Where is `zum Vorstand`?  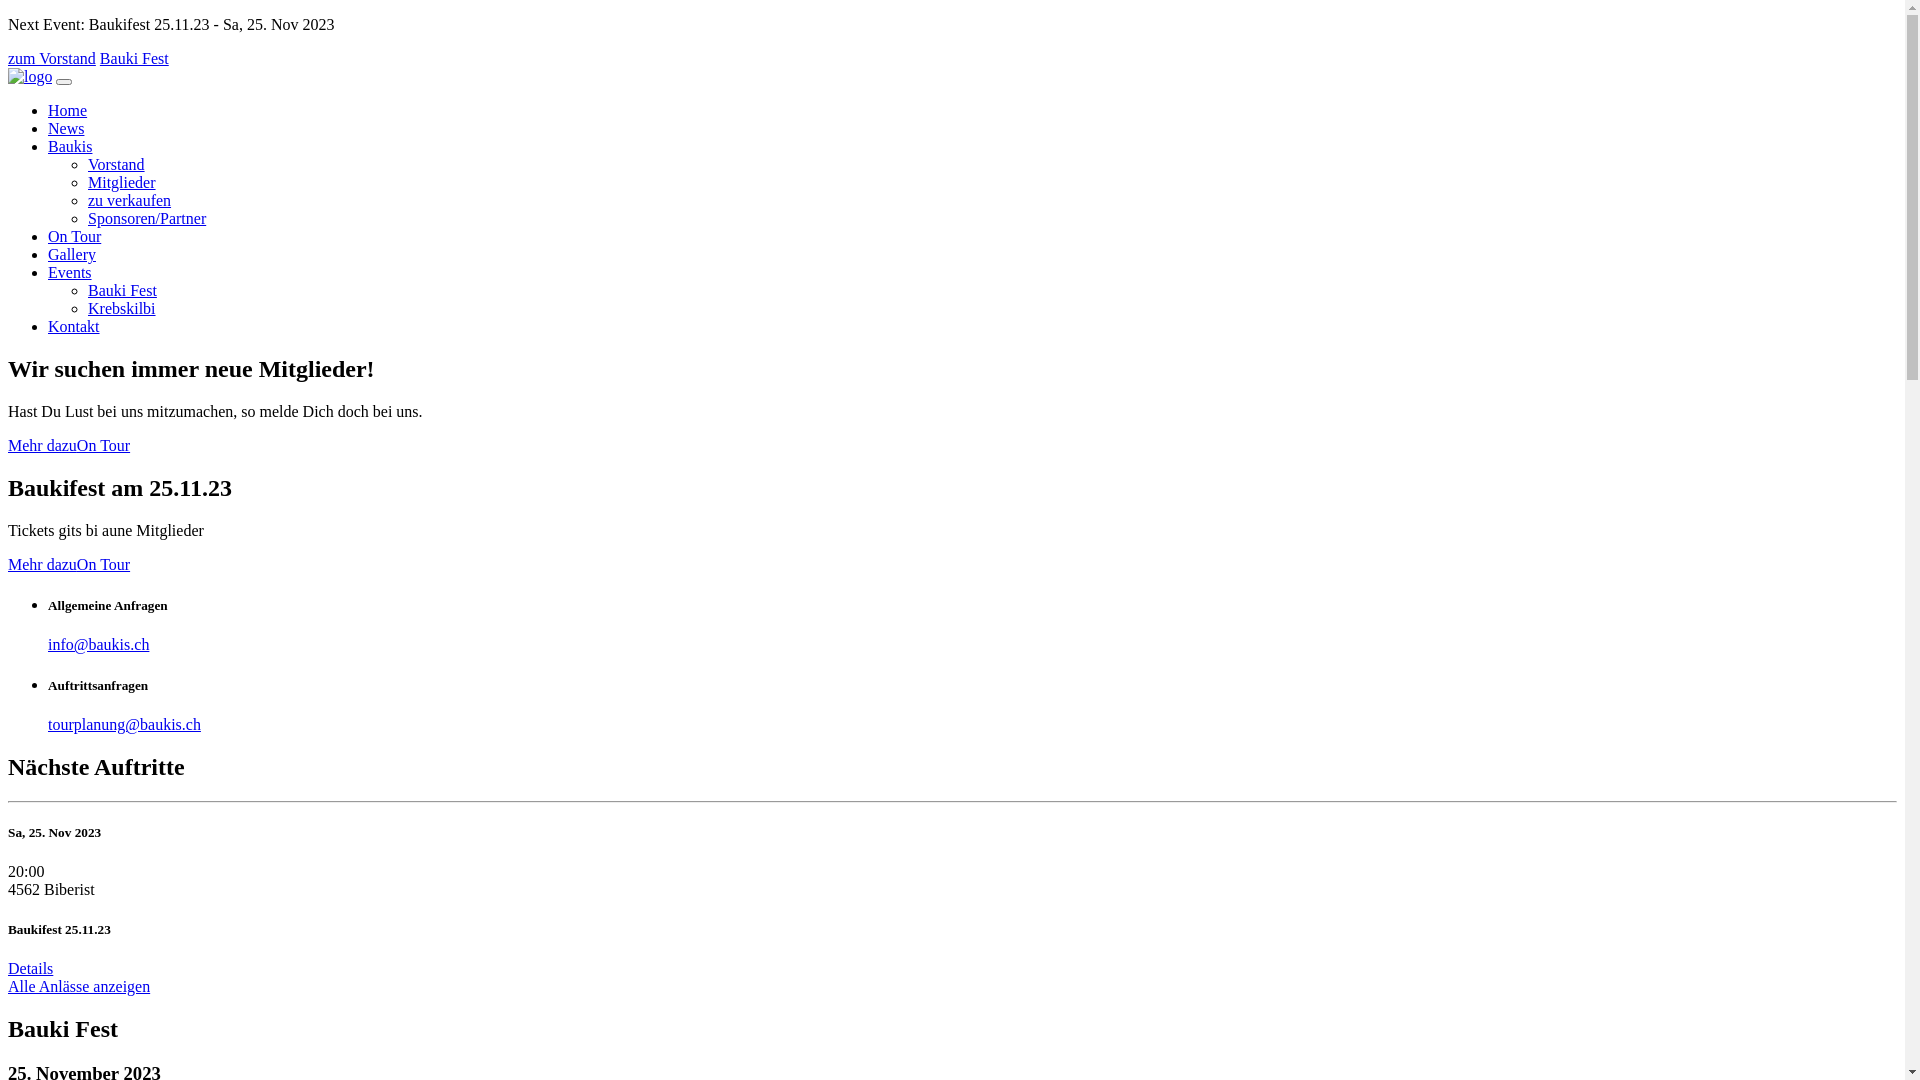 zum Vorstand is located at coordinates (52, 58).